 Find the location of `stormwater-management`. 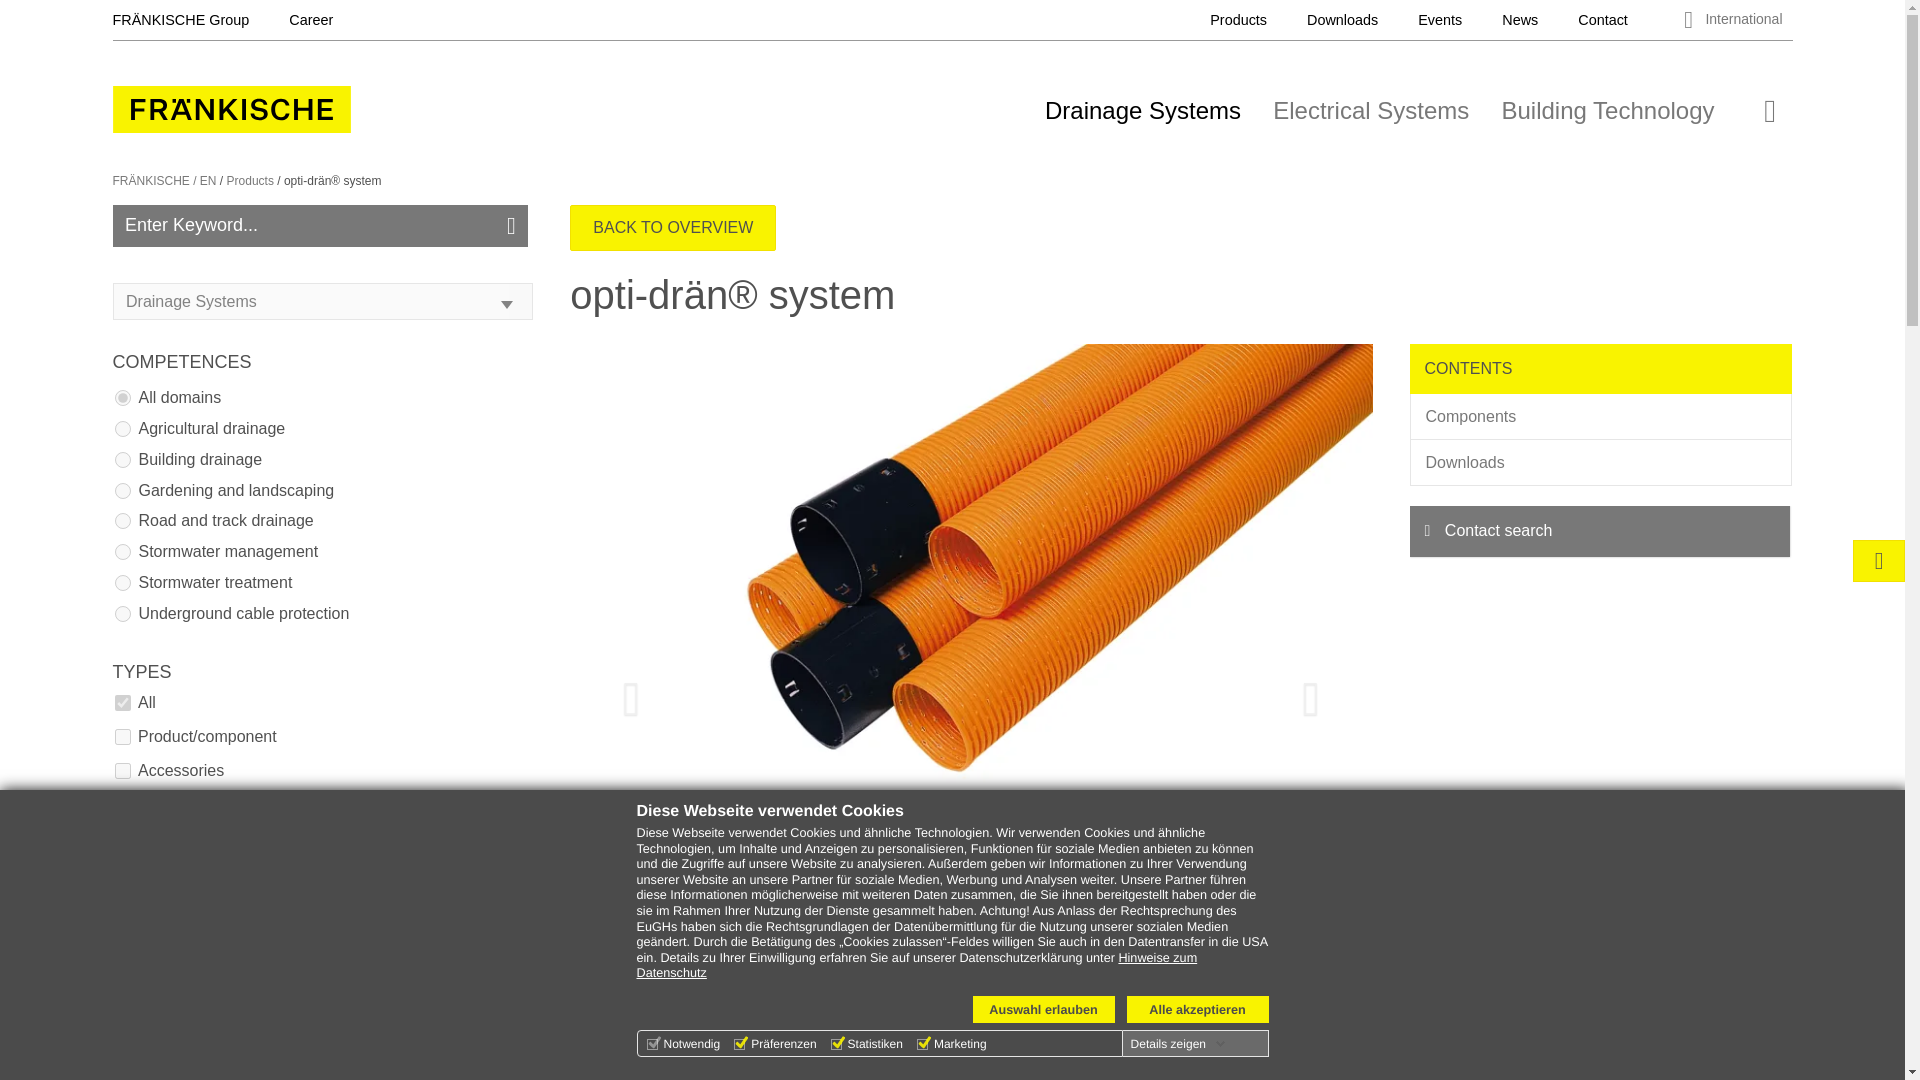

stormwater-management is located at coordinates (122, 552).